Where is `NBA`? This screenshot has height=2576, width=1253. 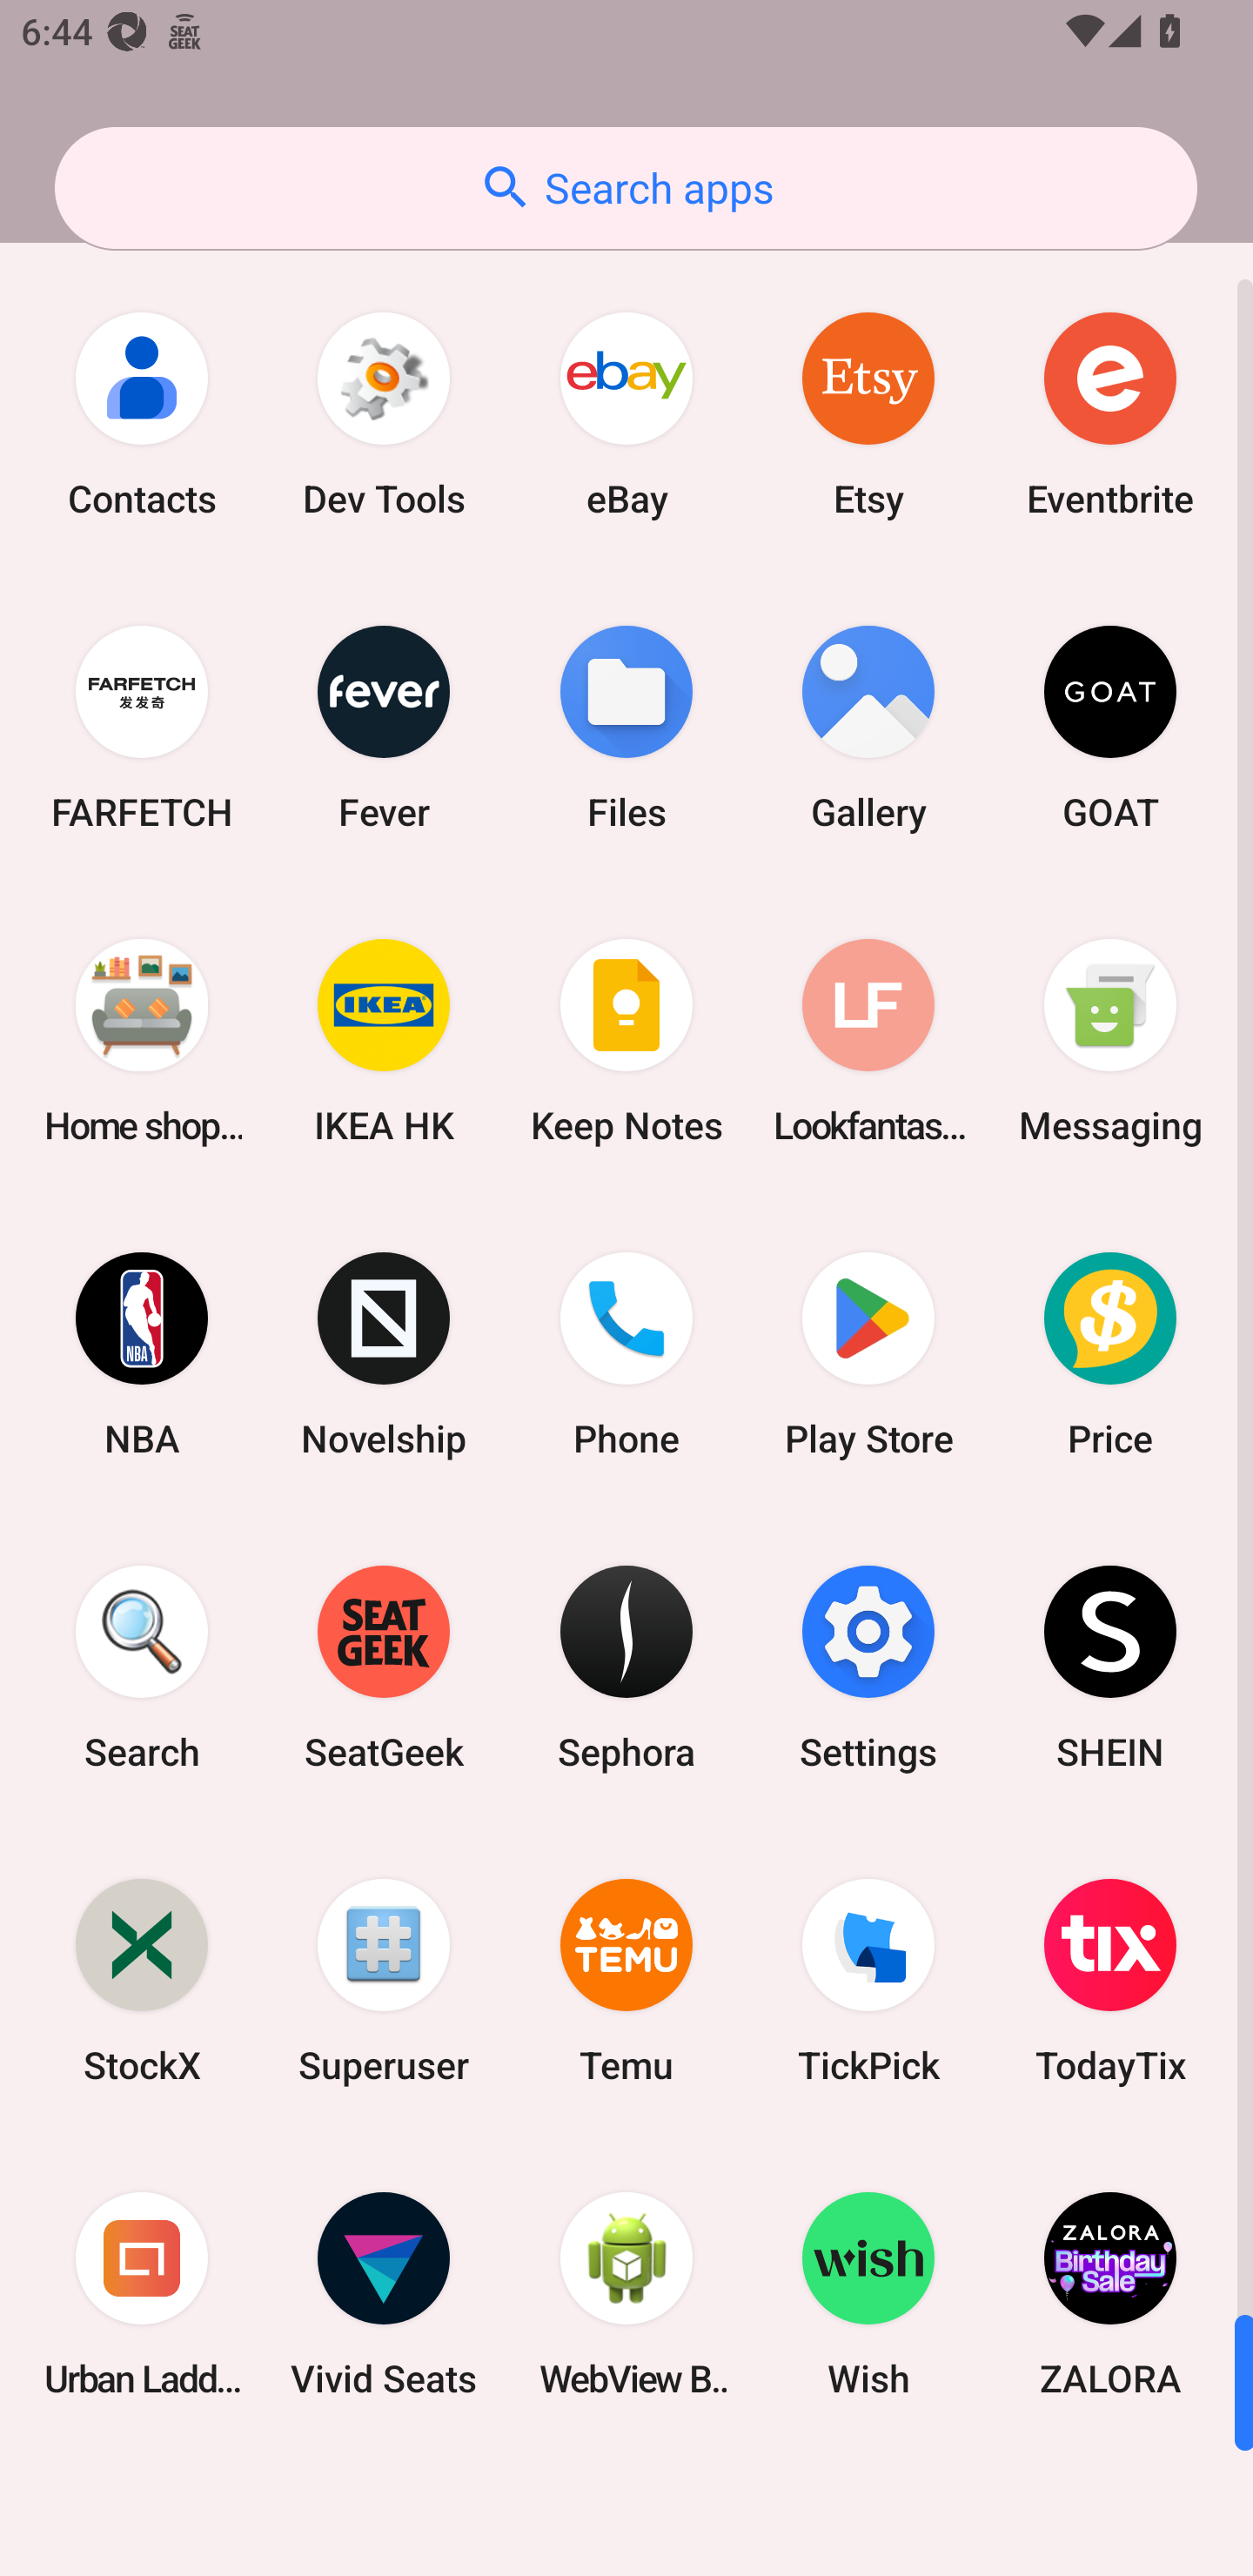 NBA is located at coordinates (142, 1353).